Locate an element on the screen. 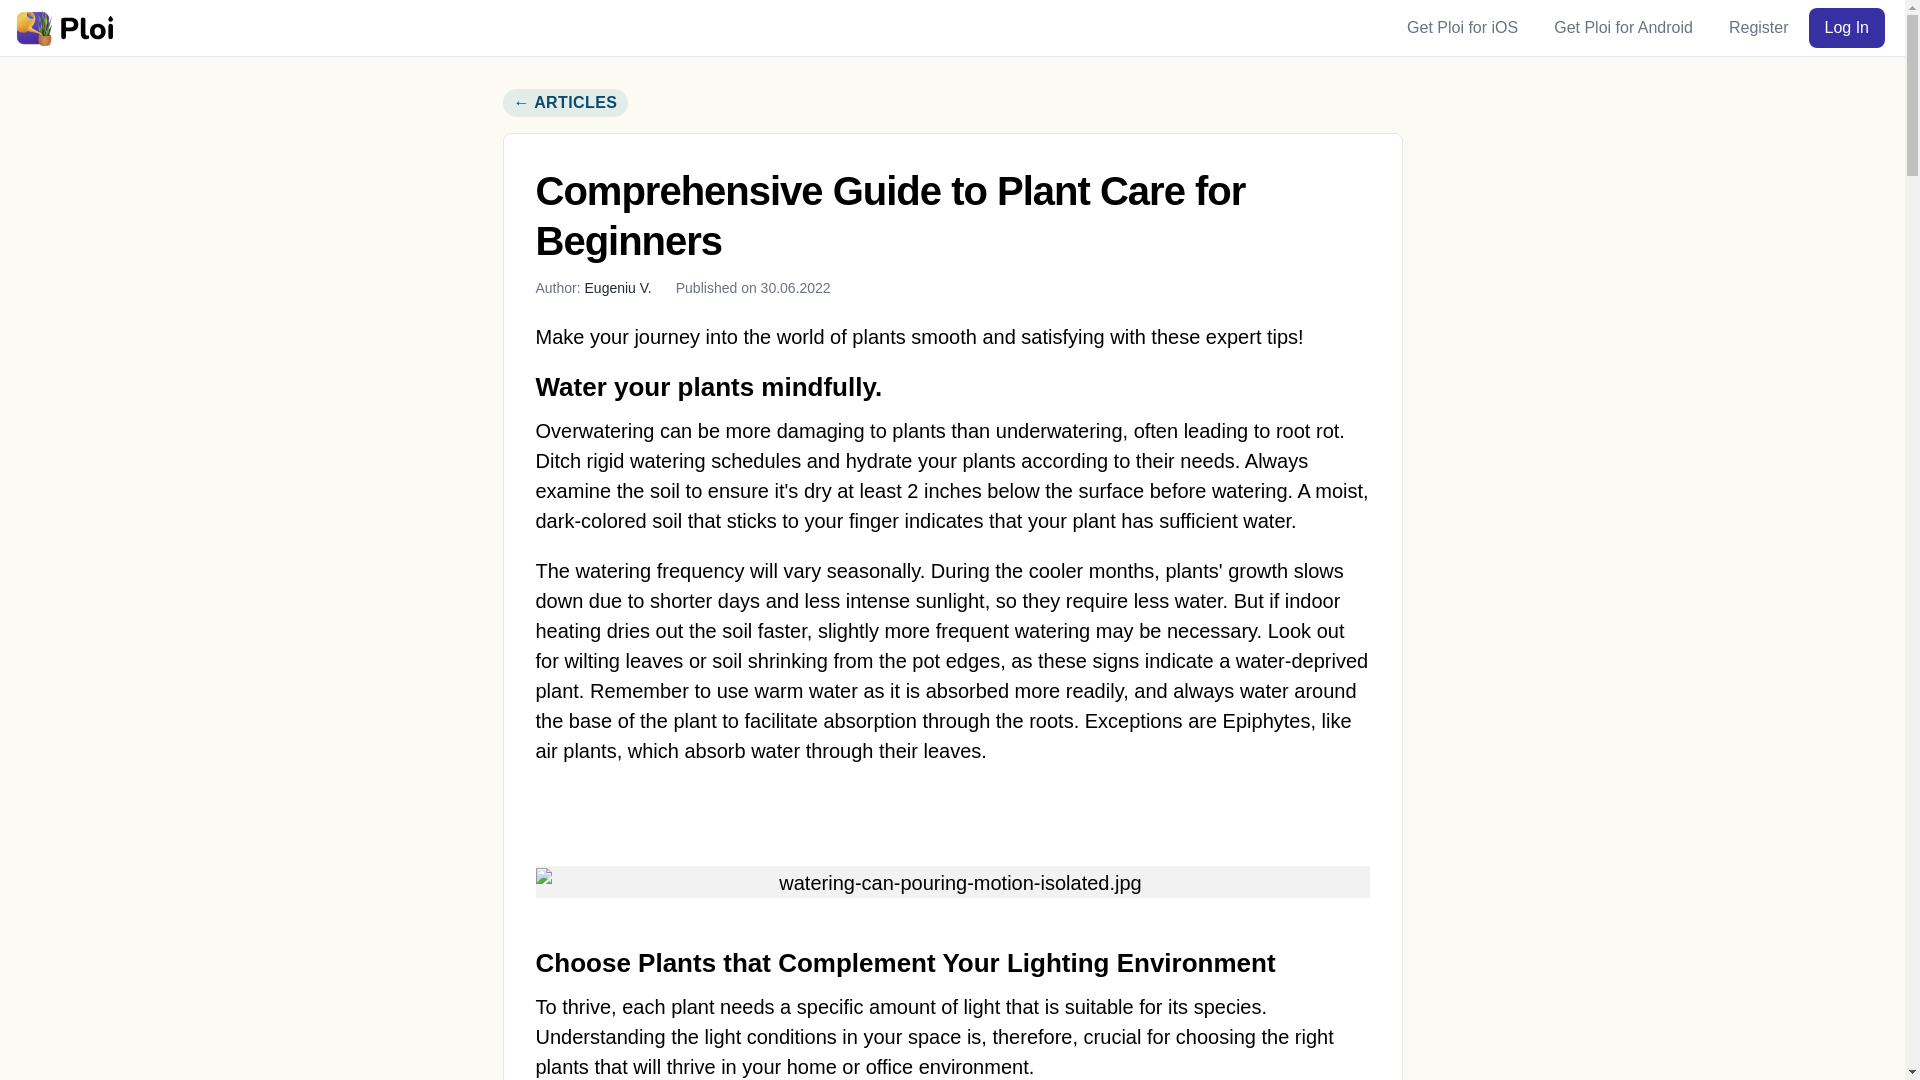  Ploi app icon is located at coordinates (33, 27).